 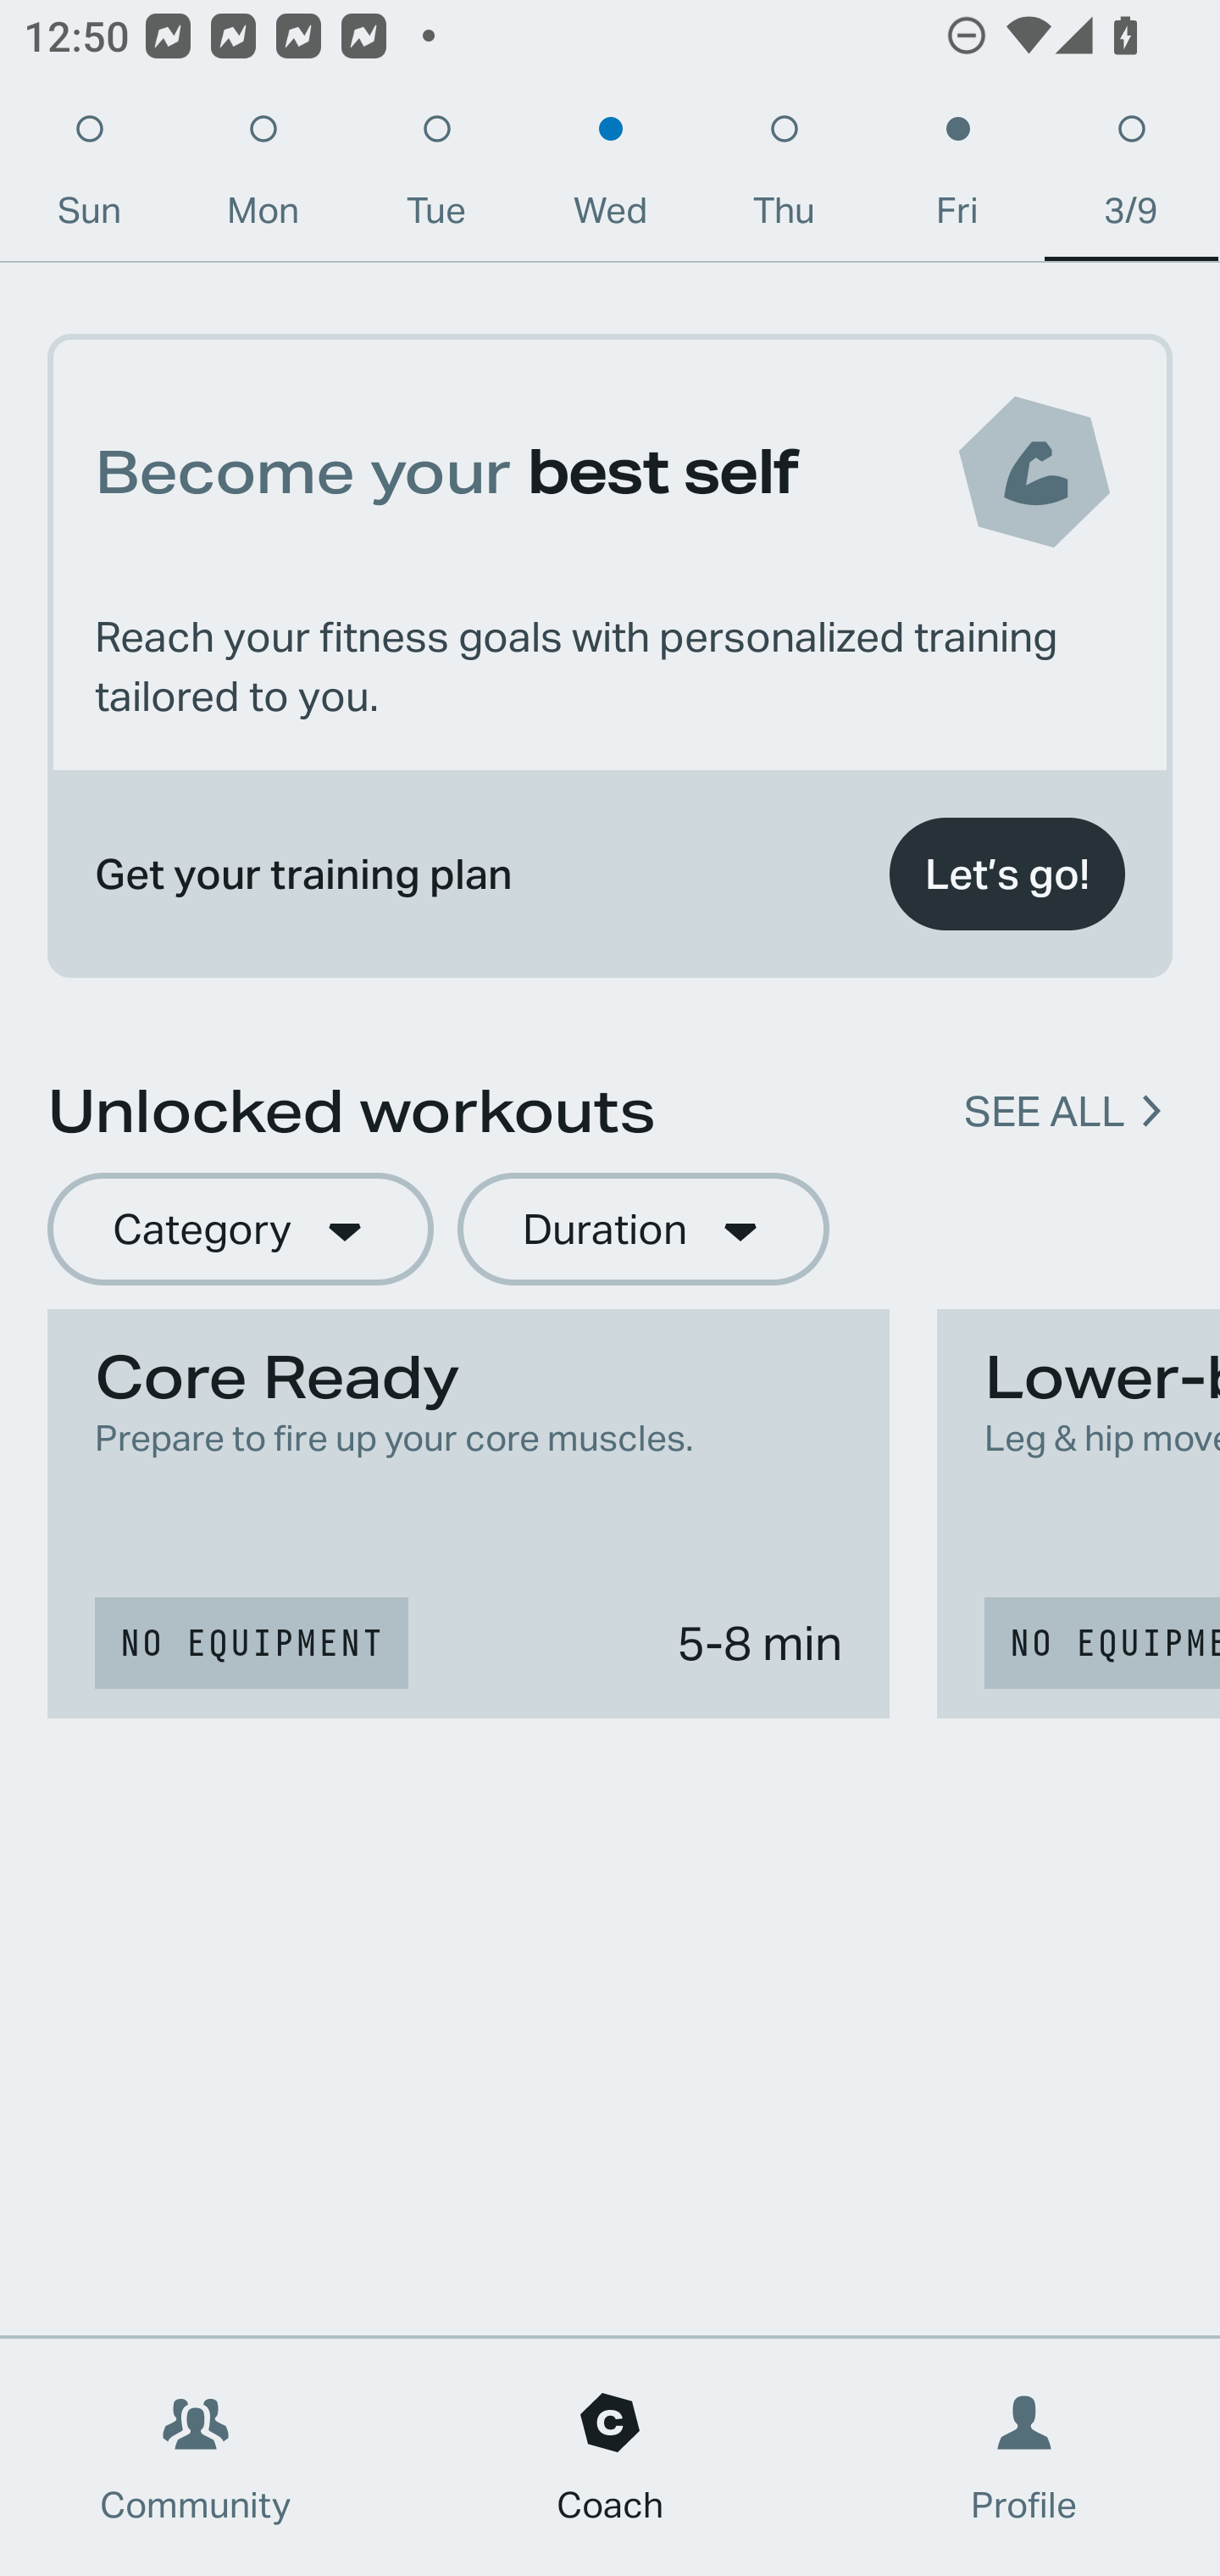 What do you see at coordinates (88, 178) in the screenshot?
I see `Sun` at bounding box center [88, 178].